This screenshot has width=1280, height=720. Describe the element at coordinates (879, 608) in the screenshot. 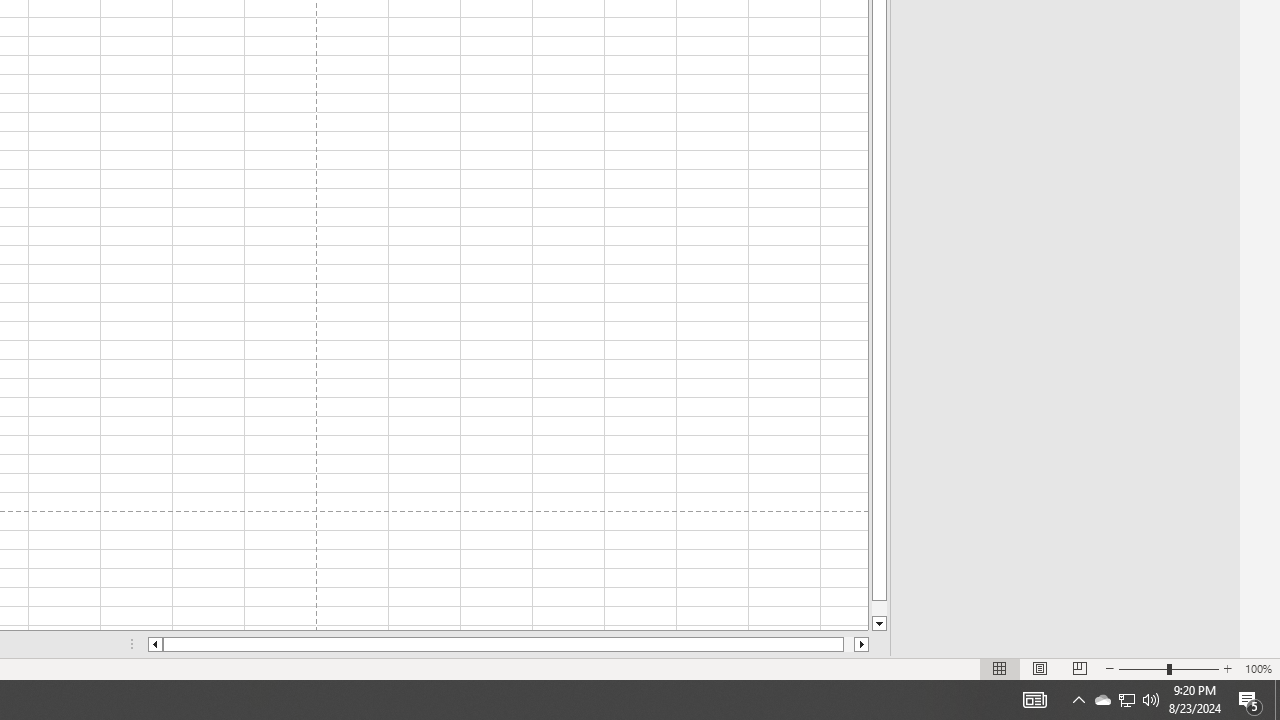

I see `Page down` at that location.